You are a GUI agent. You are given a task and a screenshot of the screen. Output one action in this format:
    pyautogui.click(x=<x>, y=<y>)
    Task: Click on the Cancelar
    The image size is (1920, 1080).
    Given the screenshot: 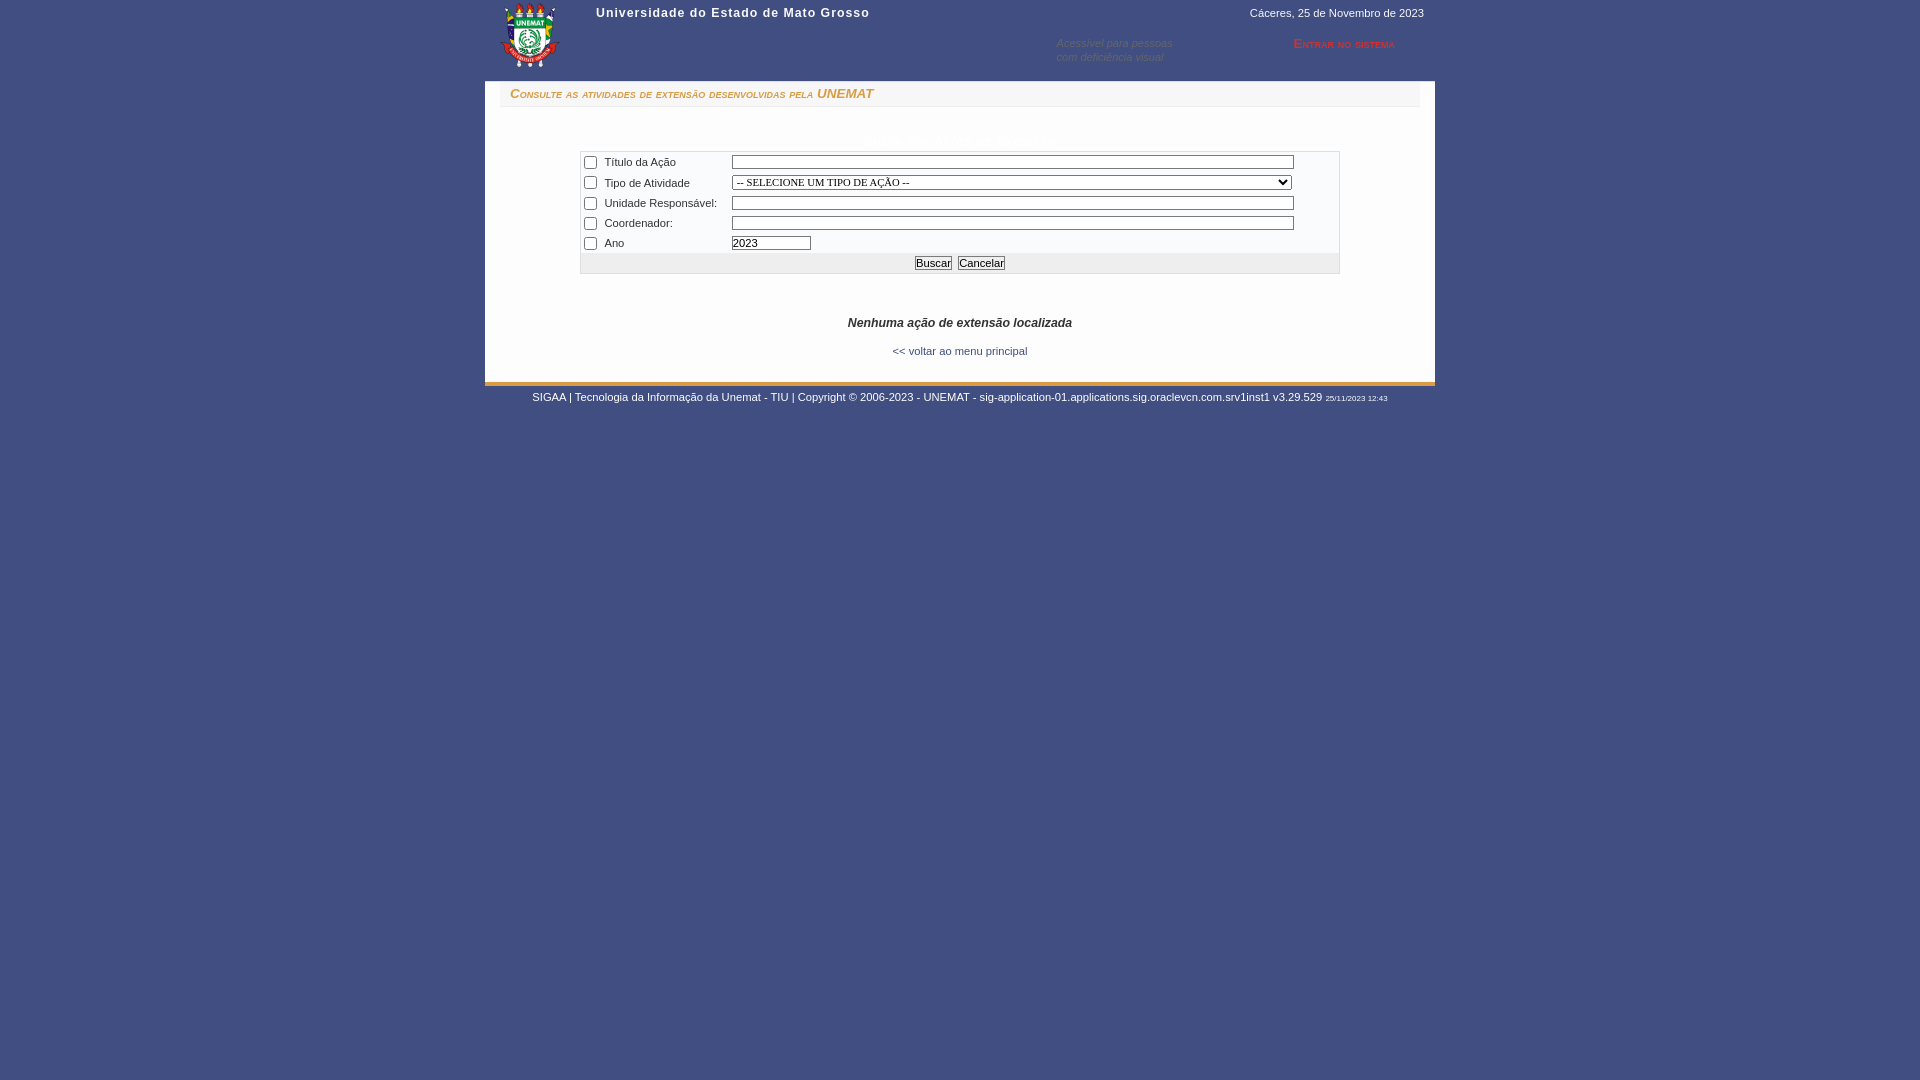 What is the action you would take?
    pyautogui.click(x=982, y=263)
    